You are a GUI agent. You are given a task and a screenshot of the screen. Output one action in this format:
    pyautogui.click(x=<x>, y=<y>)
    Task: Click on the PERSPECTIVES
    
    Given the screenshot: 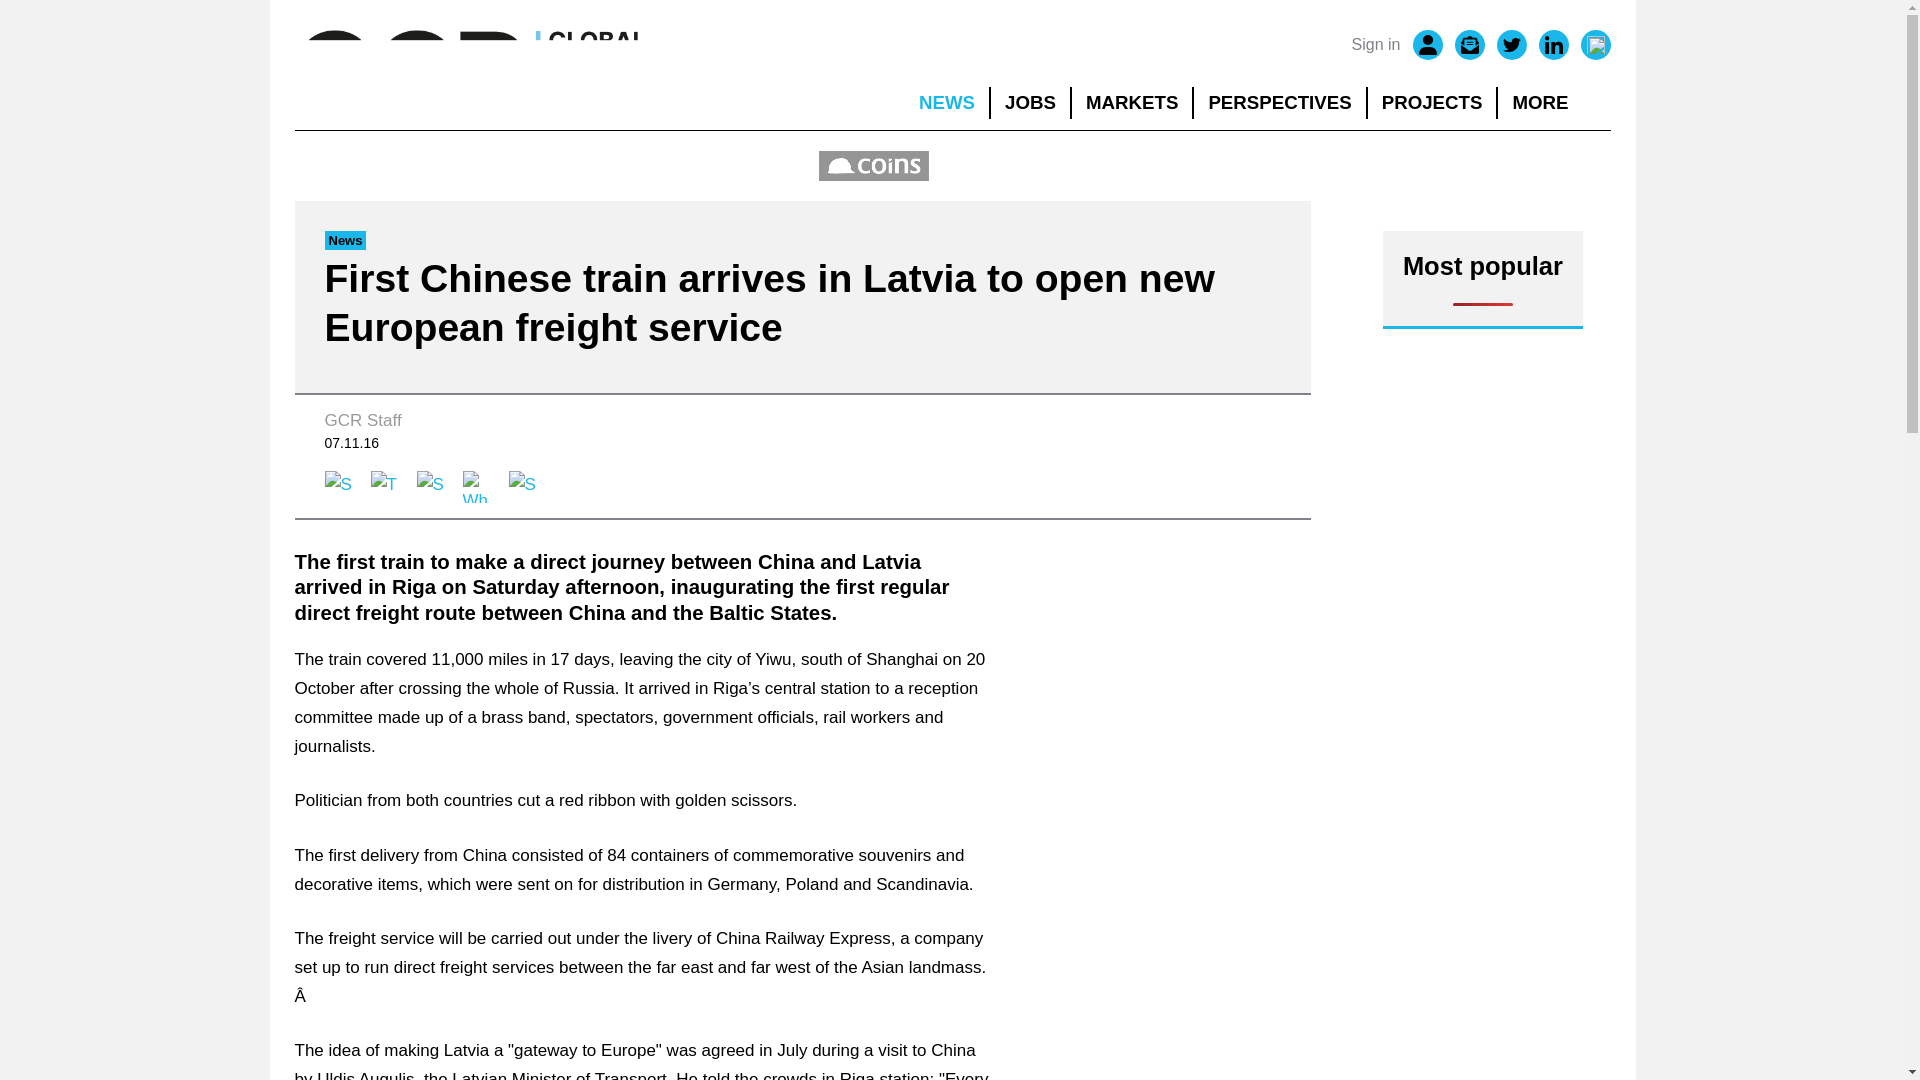 What is the action you would take?
    pyautogui.click(x=1280, y=102)
    